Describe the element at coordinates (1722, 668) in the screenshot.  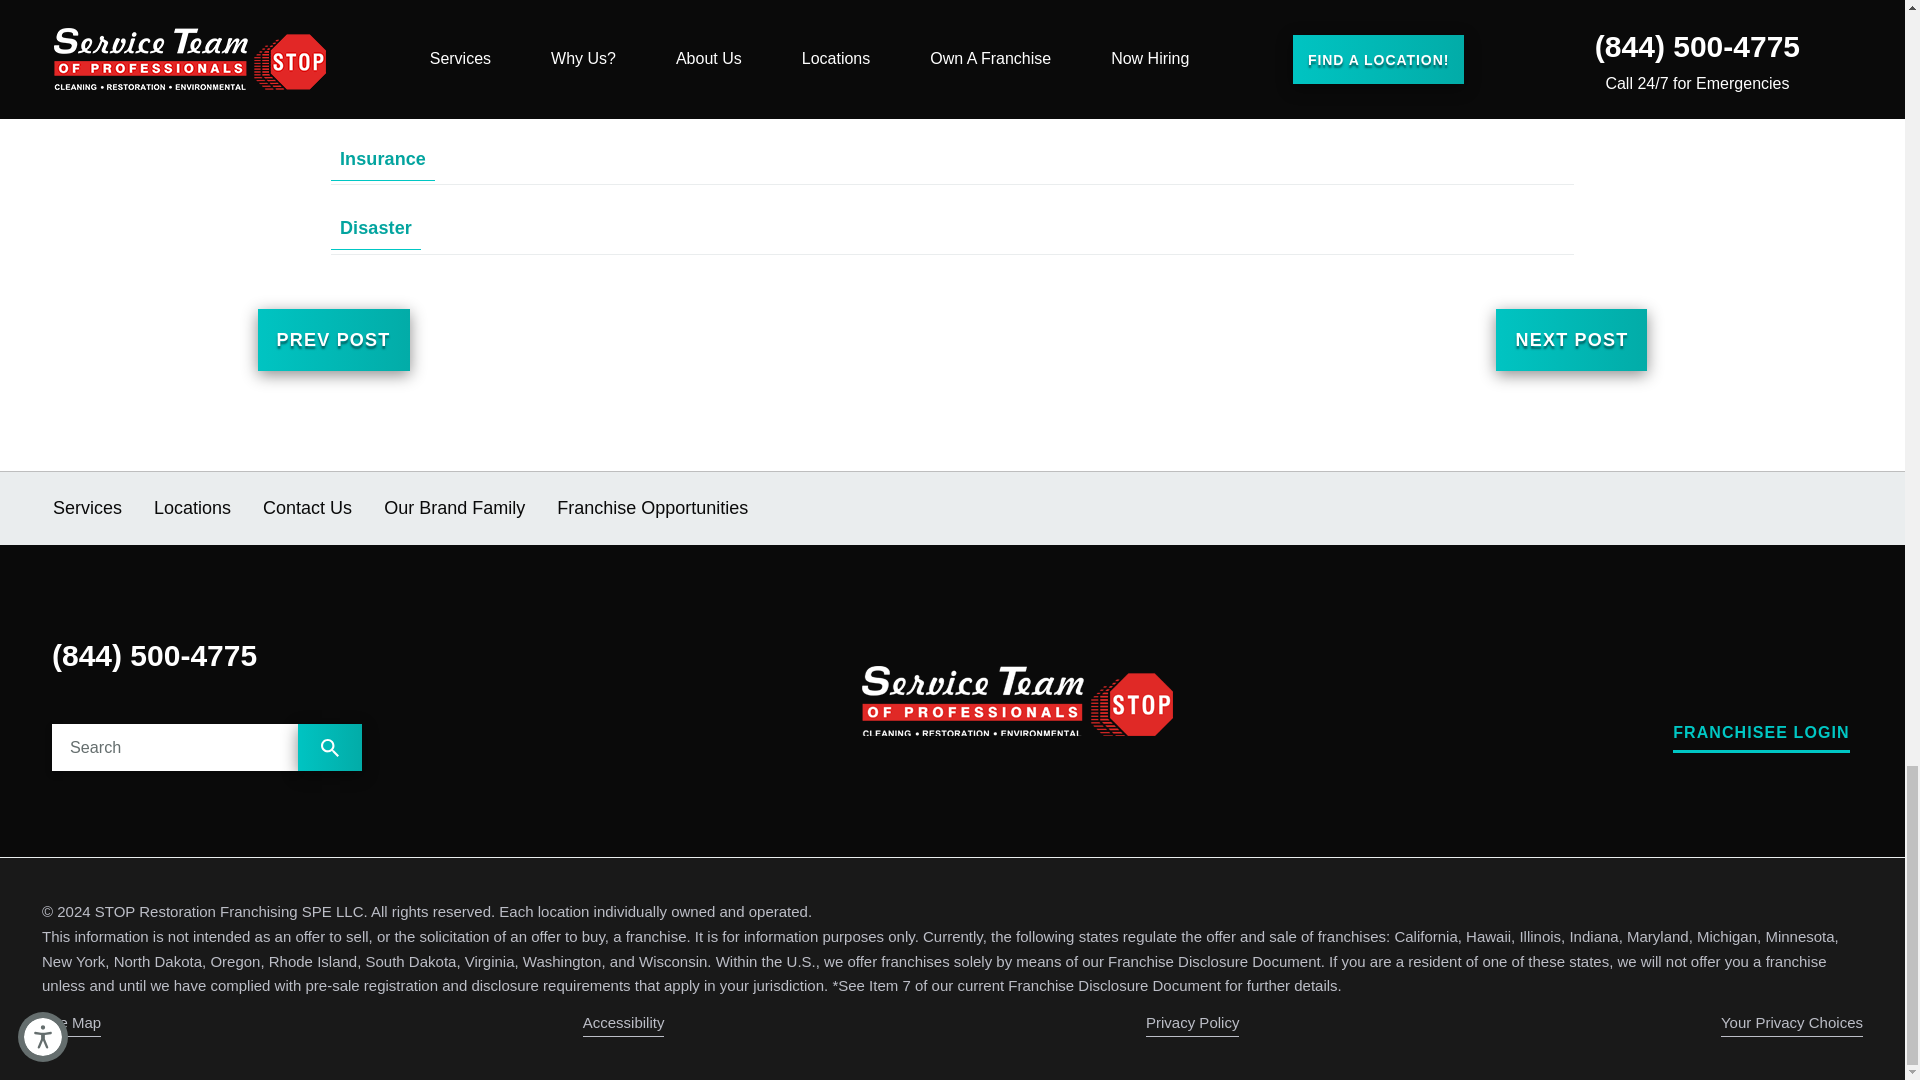
I see `Facebook` at that location.